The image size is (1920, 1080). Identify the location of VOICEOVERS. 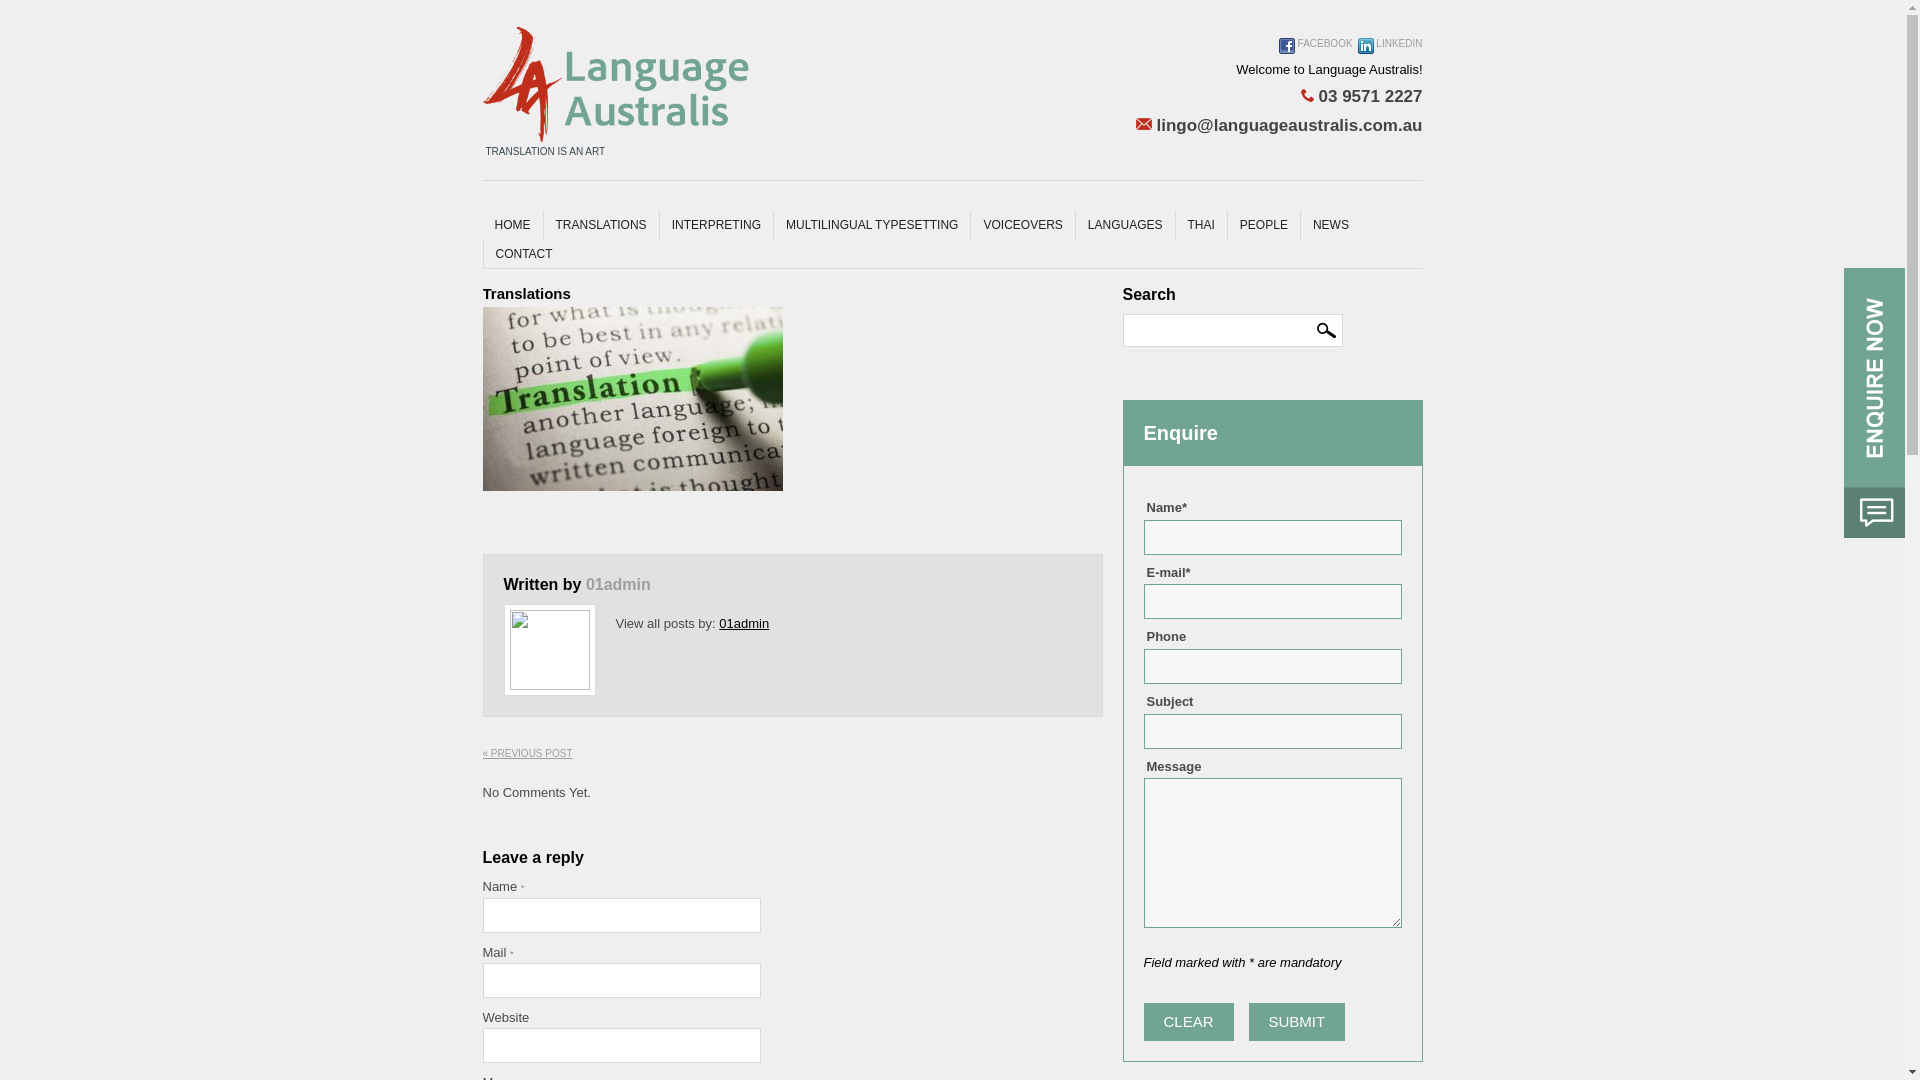
(1022, 226).